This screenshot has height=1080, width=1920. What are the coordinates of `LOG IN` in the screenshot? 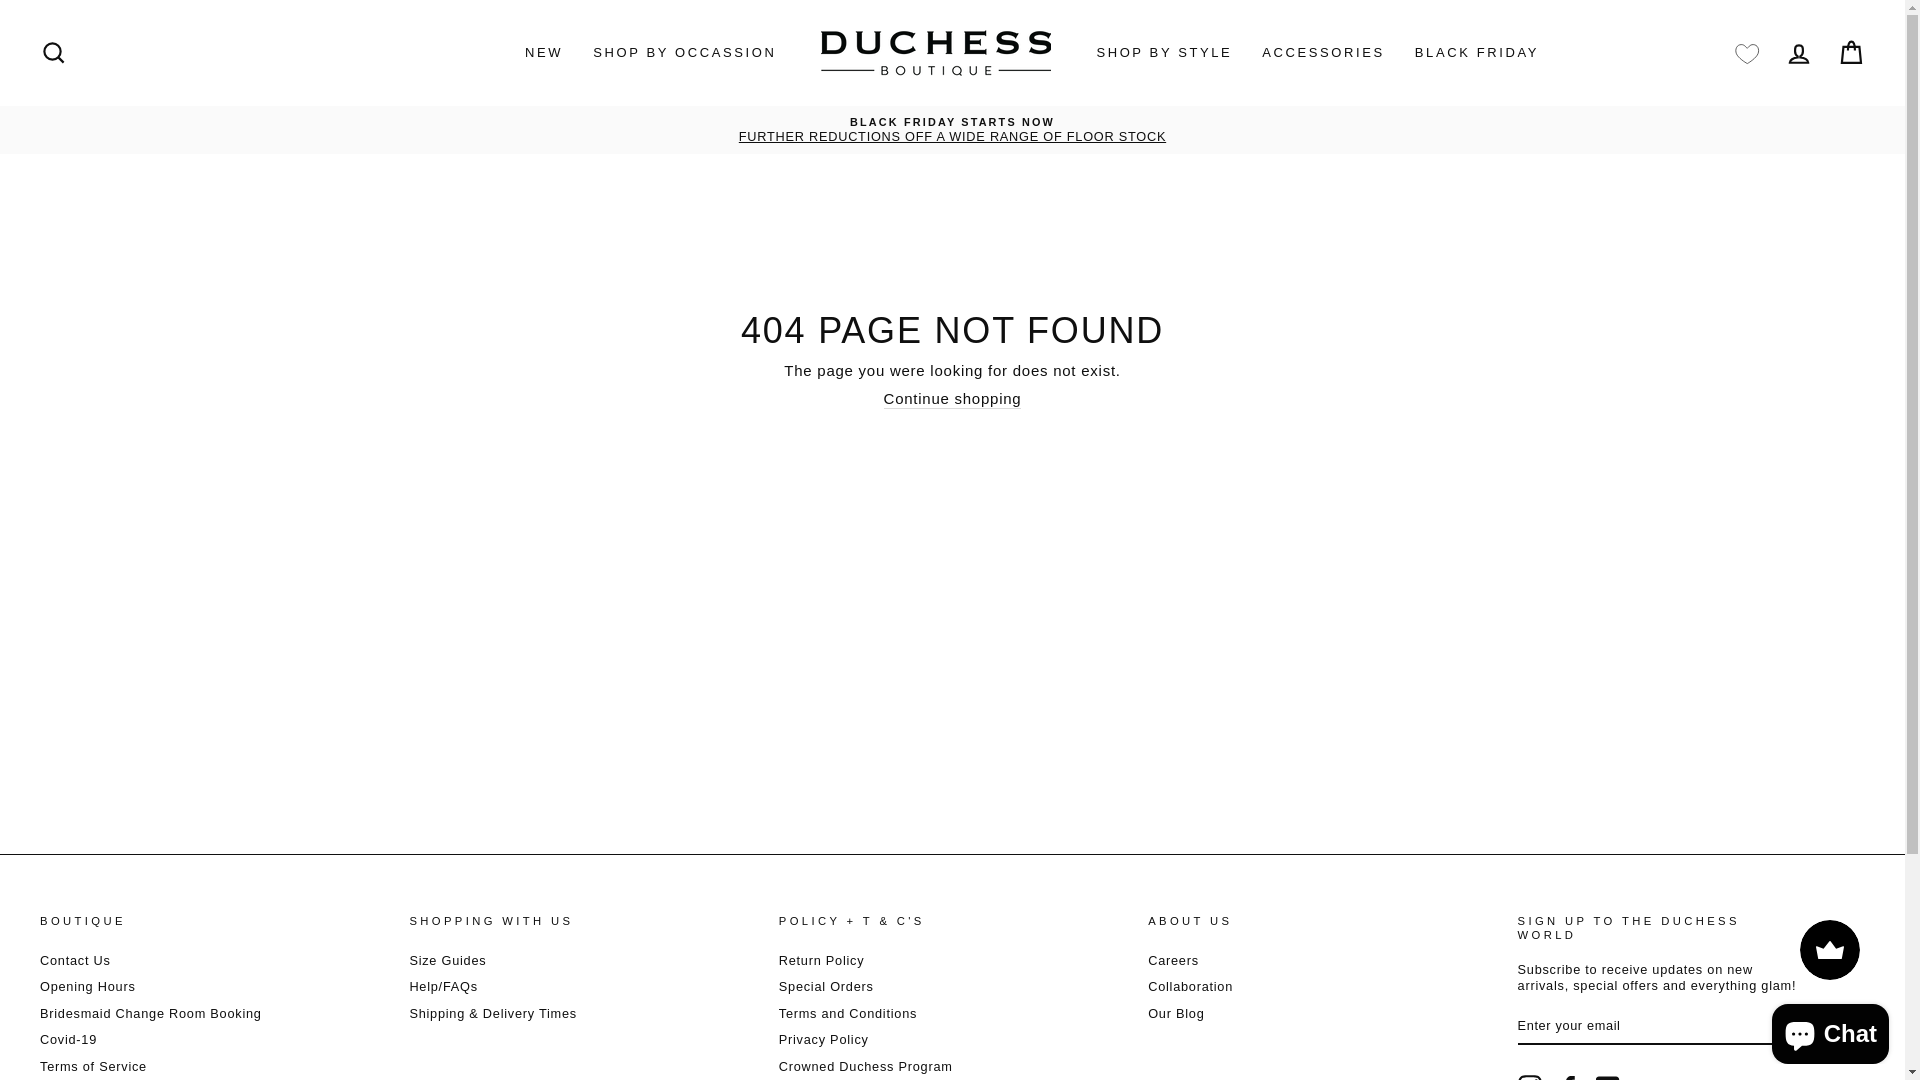 It's located at (1799, 54).